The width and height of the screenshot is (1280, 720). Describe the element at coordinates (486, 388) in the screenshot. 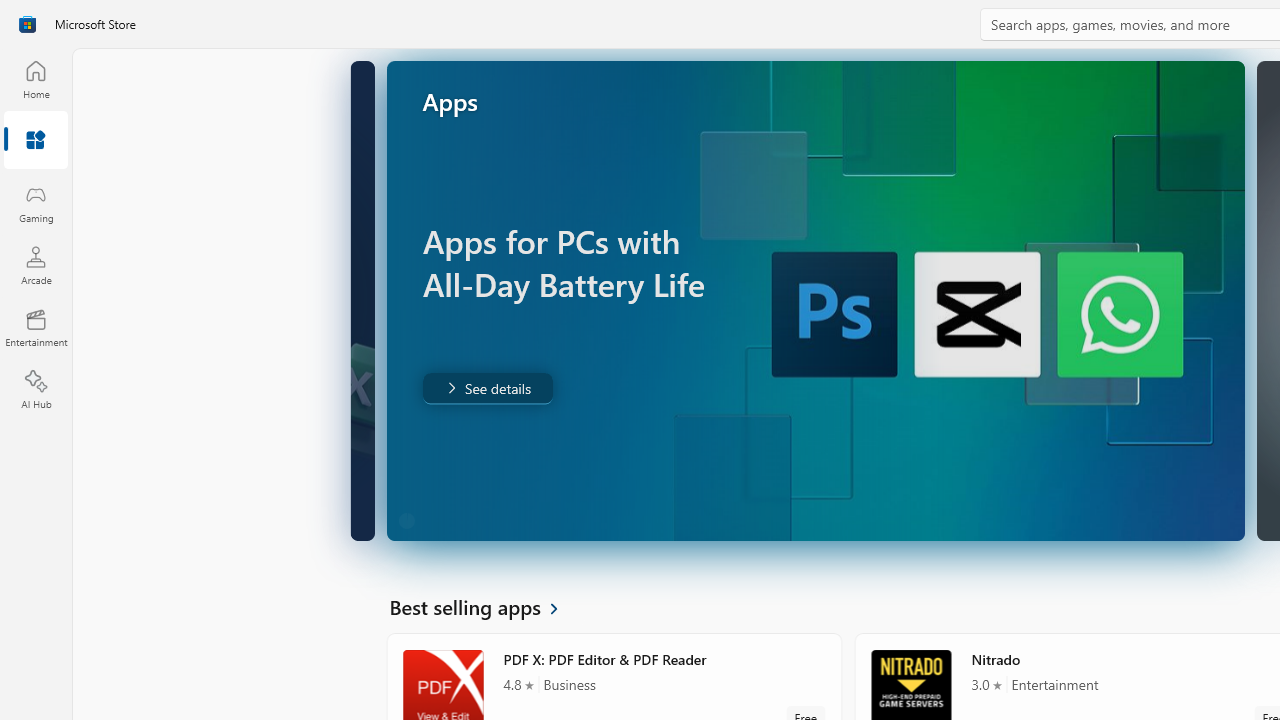

I see `Apps for PCs with All-Day Battery Life. .  . See details` at that location.